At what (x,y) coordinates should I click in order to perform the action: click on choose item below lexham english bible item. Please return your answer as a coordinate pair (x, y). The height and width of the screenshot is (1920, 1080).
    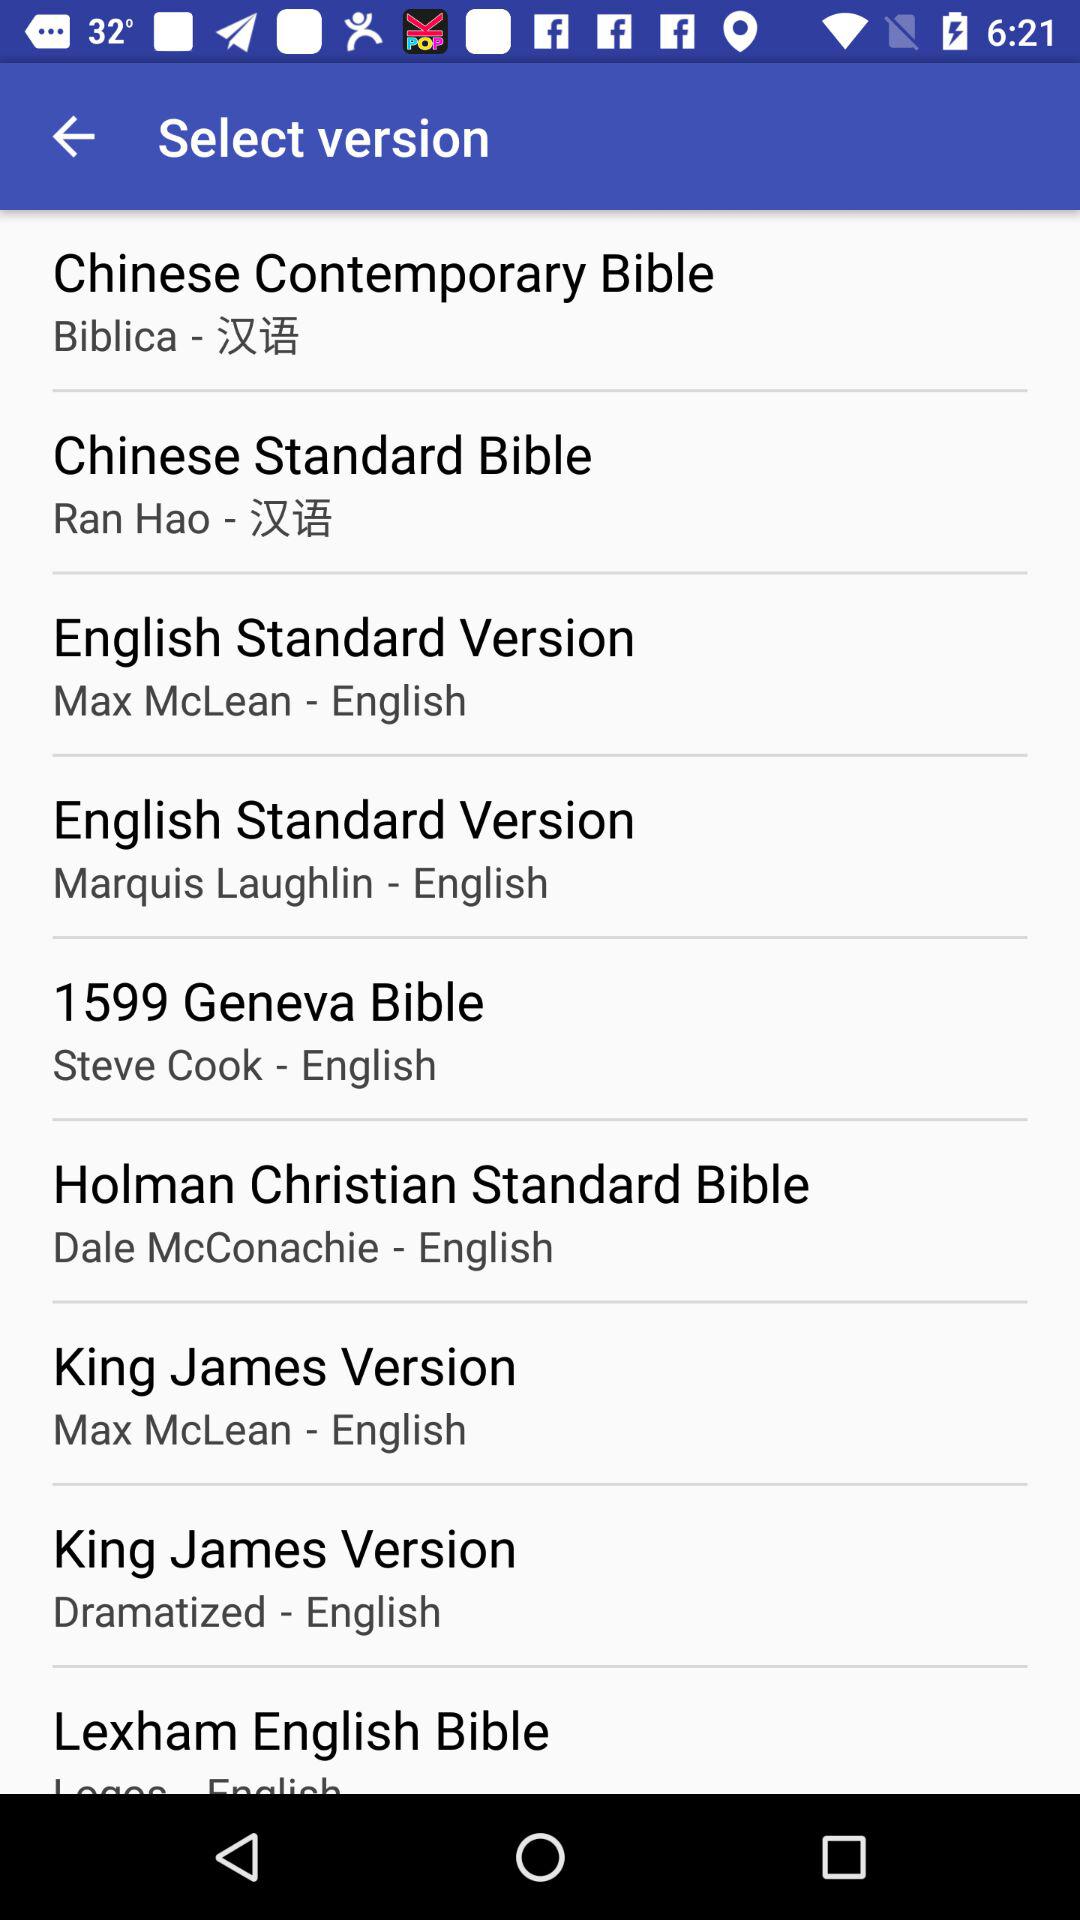
    Looking at the image, I should click on (110, 1778).